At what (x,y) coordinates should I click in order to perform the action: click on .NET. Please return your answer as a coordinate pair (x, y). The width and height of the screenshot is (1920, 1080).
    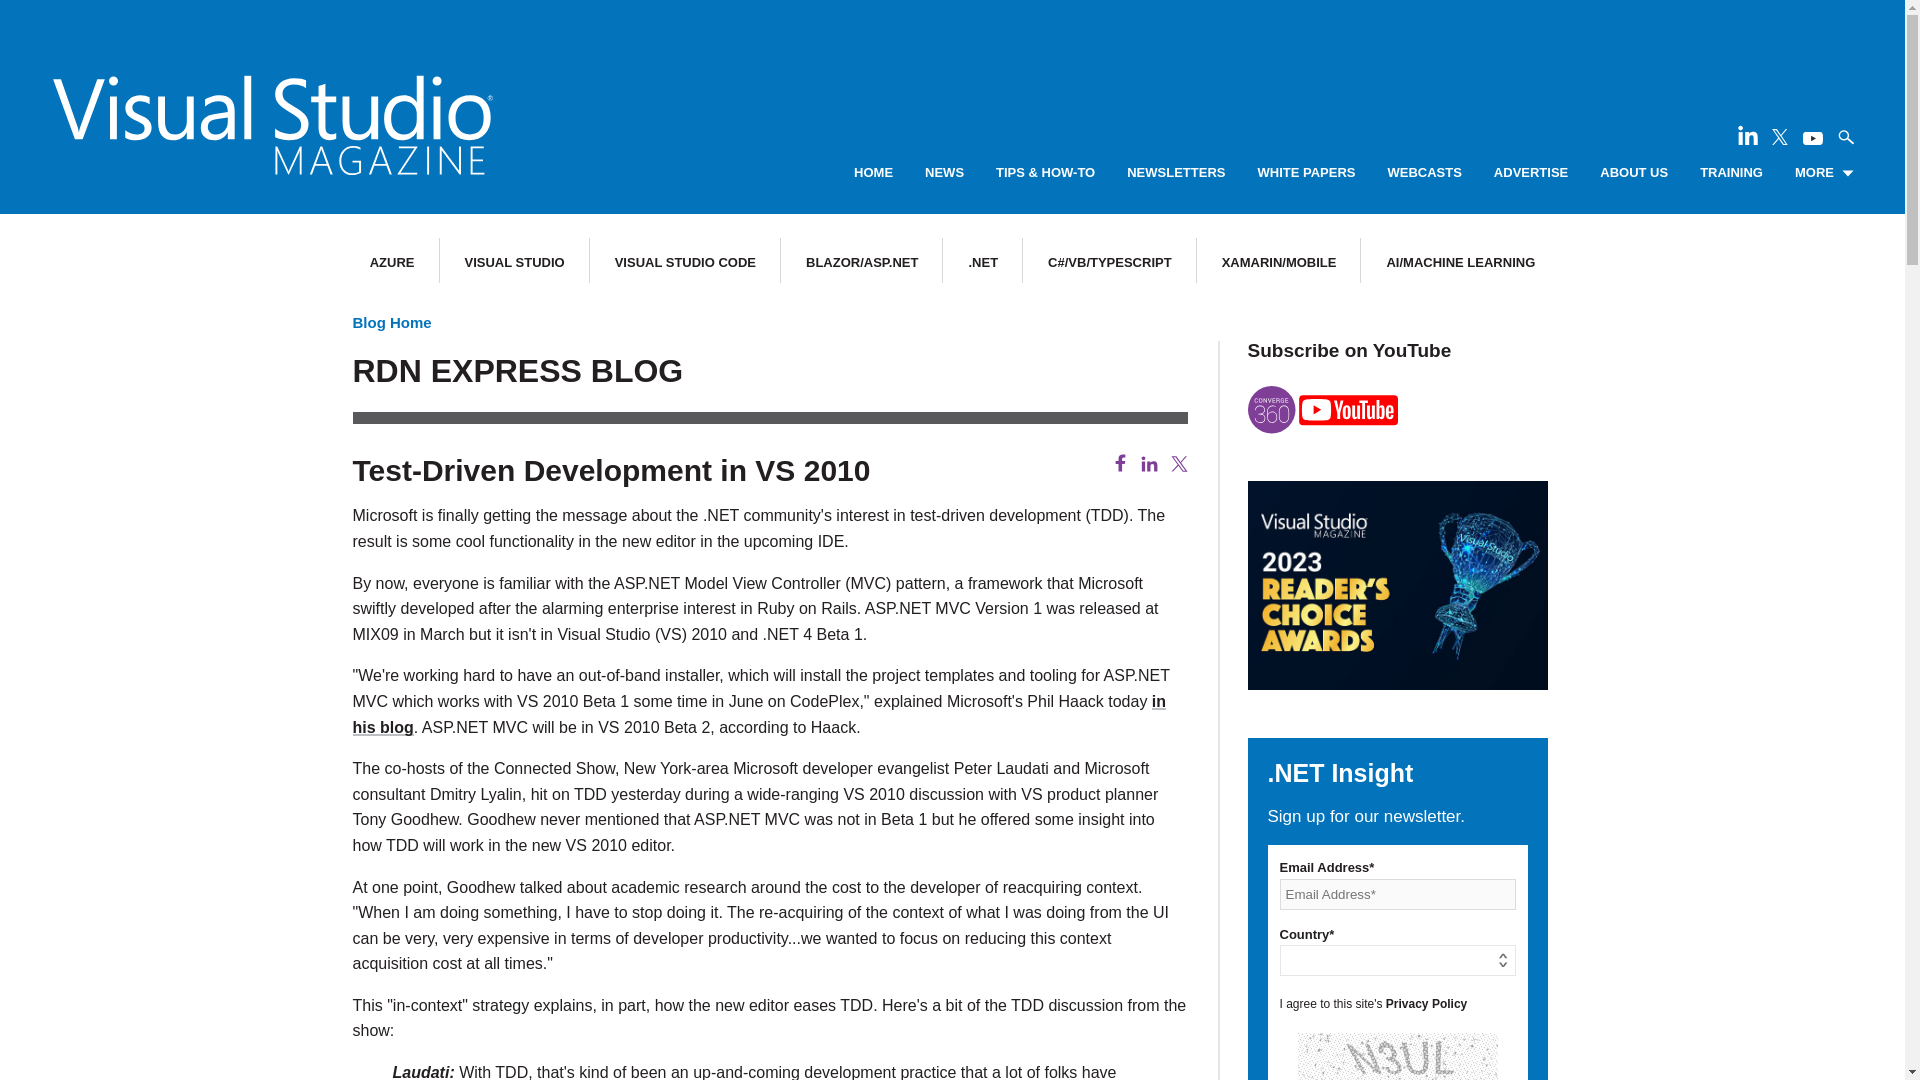
    Looking at the image, I should click on (982, 262).